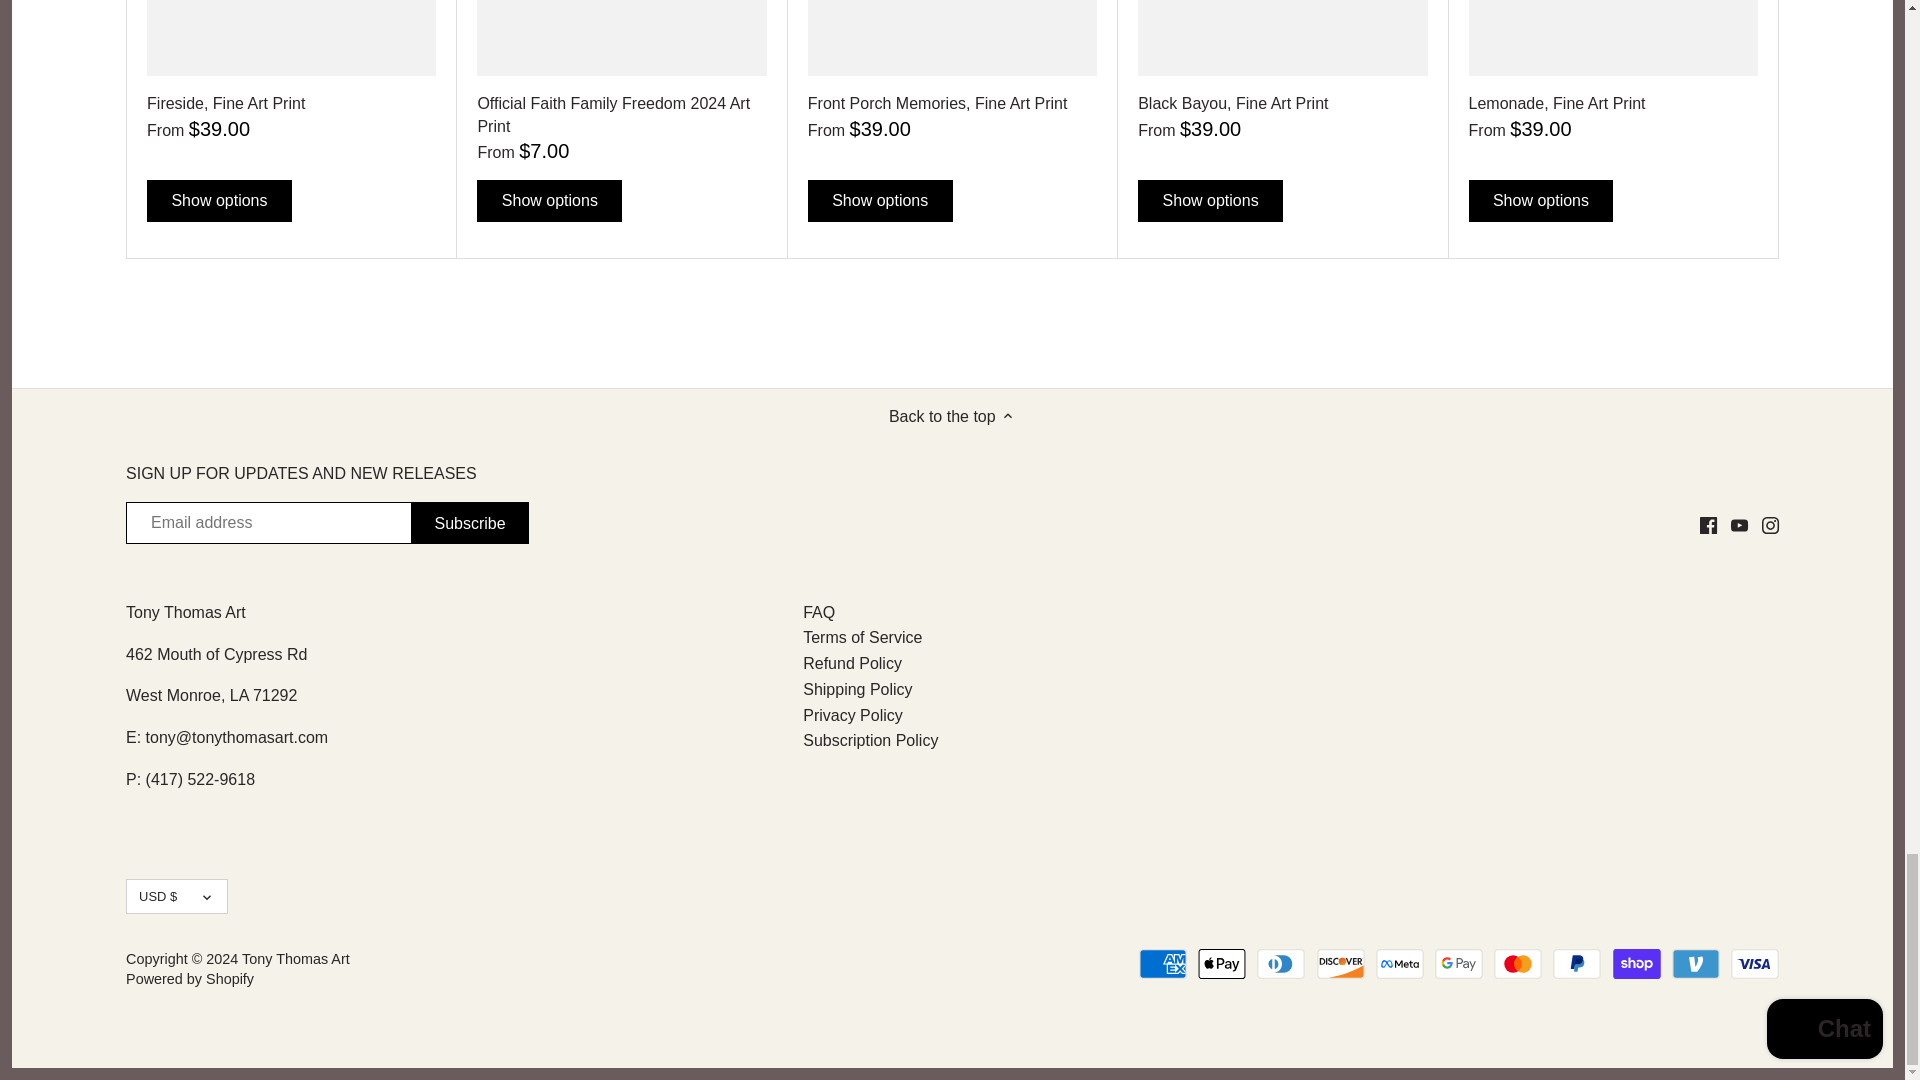 Image resolution: width=1920 pixels, height=1080 pixels. I want to click on Youtube, so click(1739, 526).